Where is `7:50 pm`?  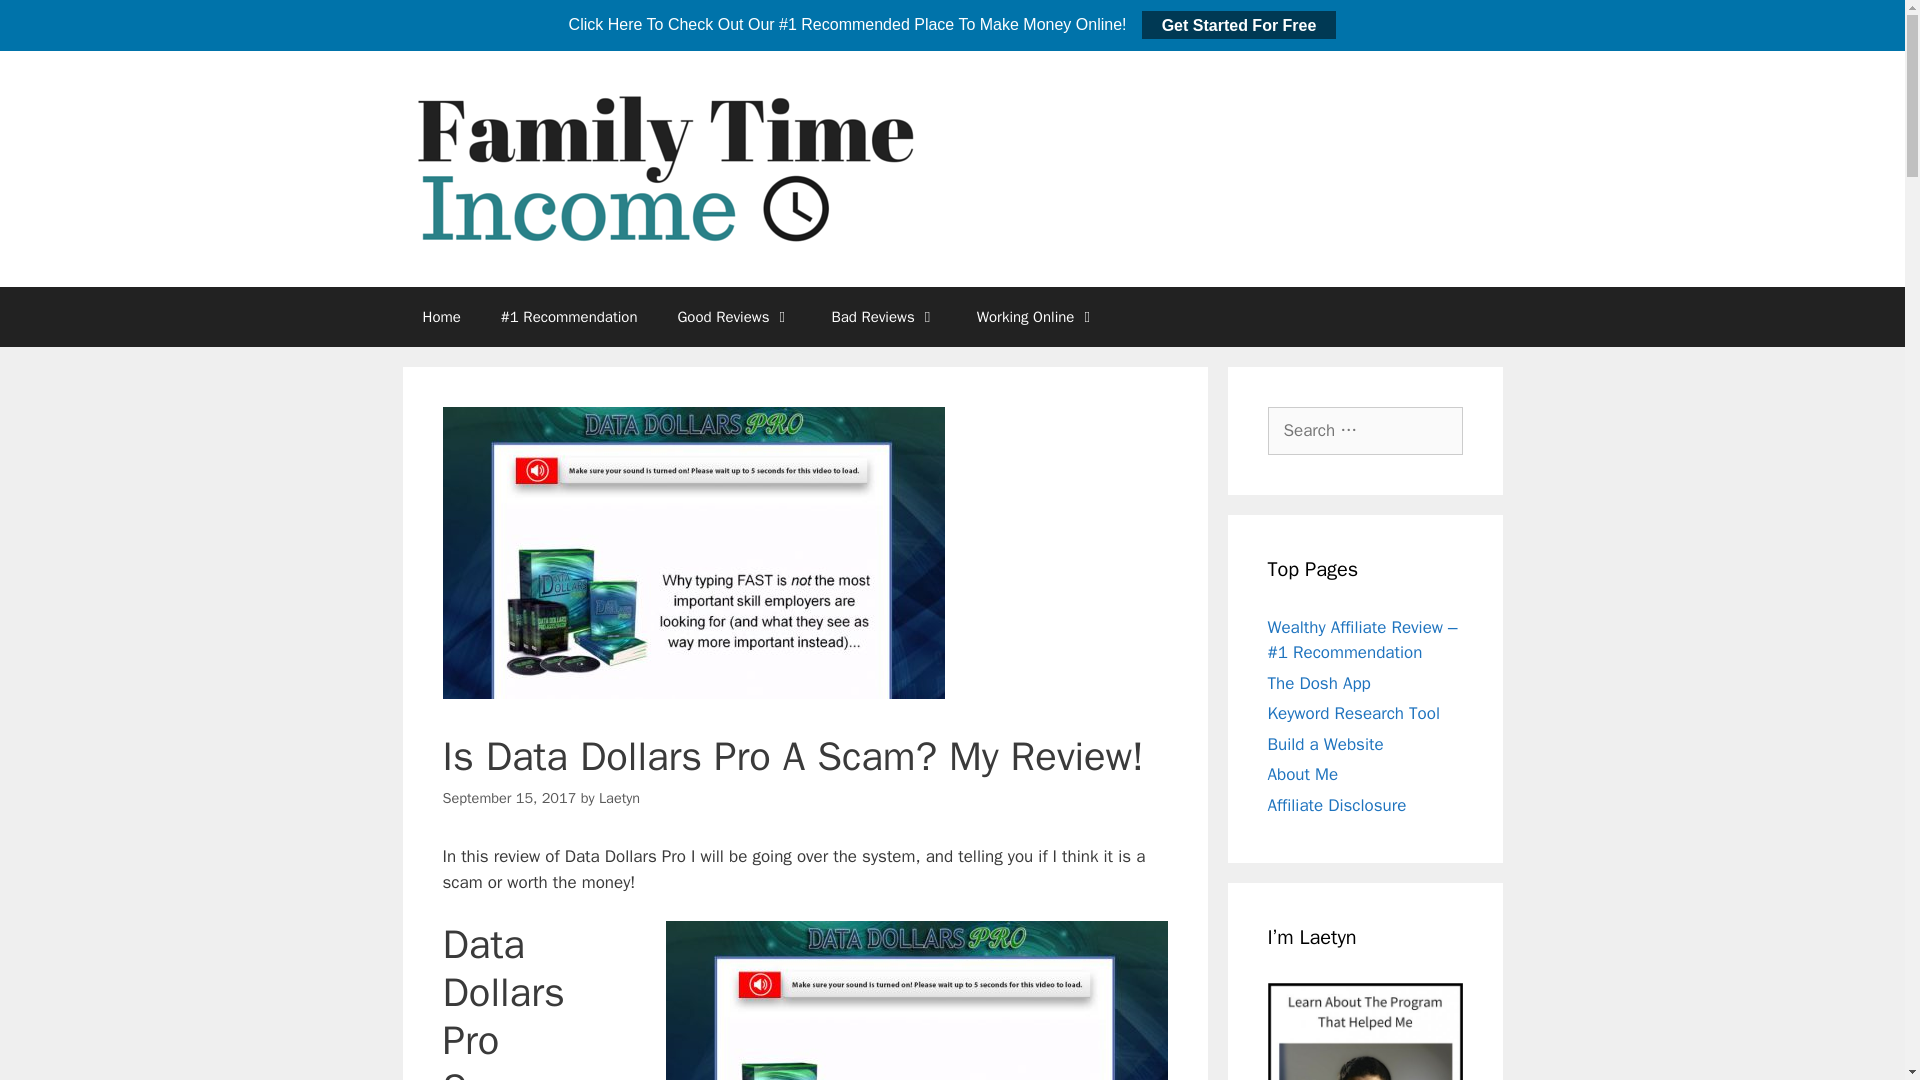 7:50 pm is located at coordinates (508, 798).